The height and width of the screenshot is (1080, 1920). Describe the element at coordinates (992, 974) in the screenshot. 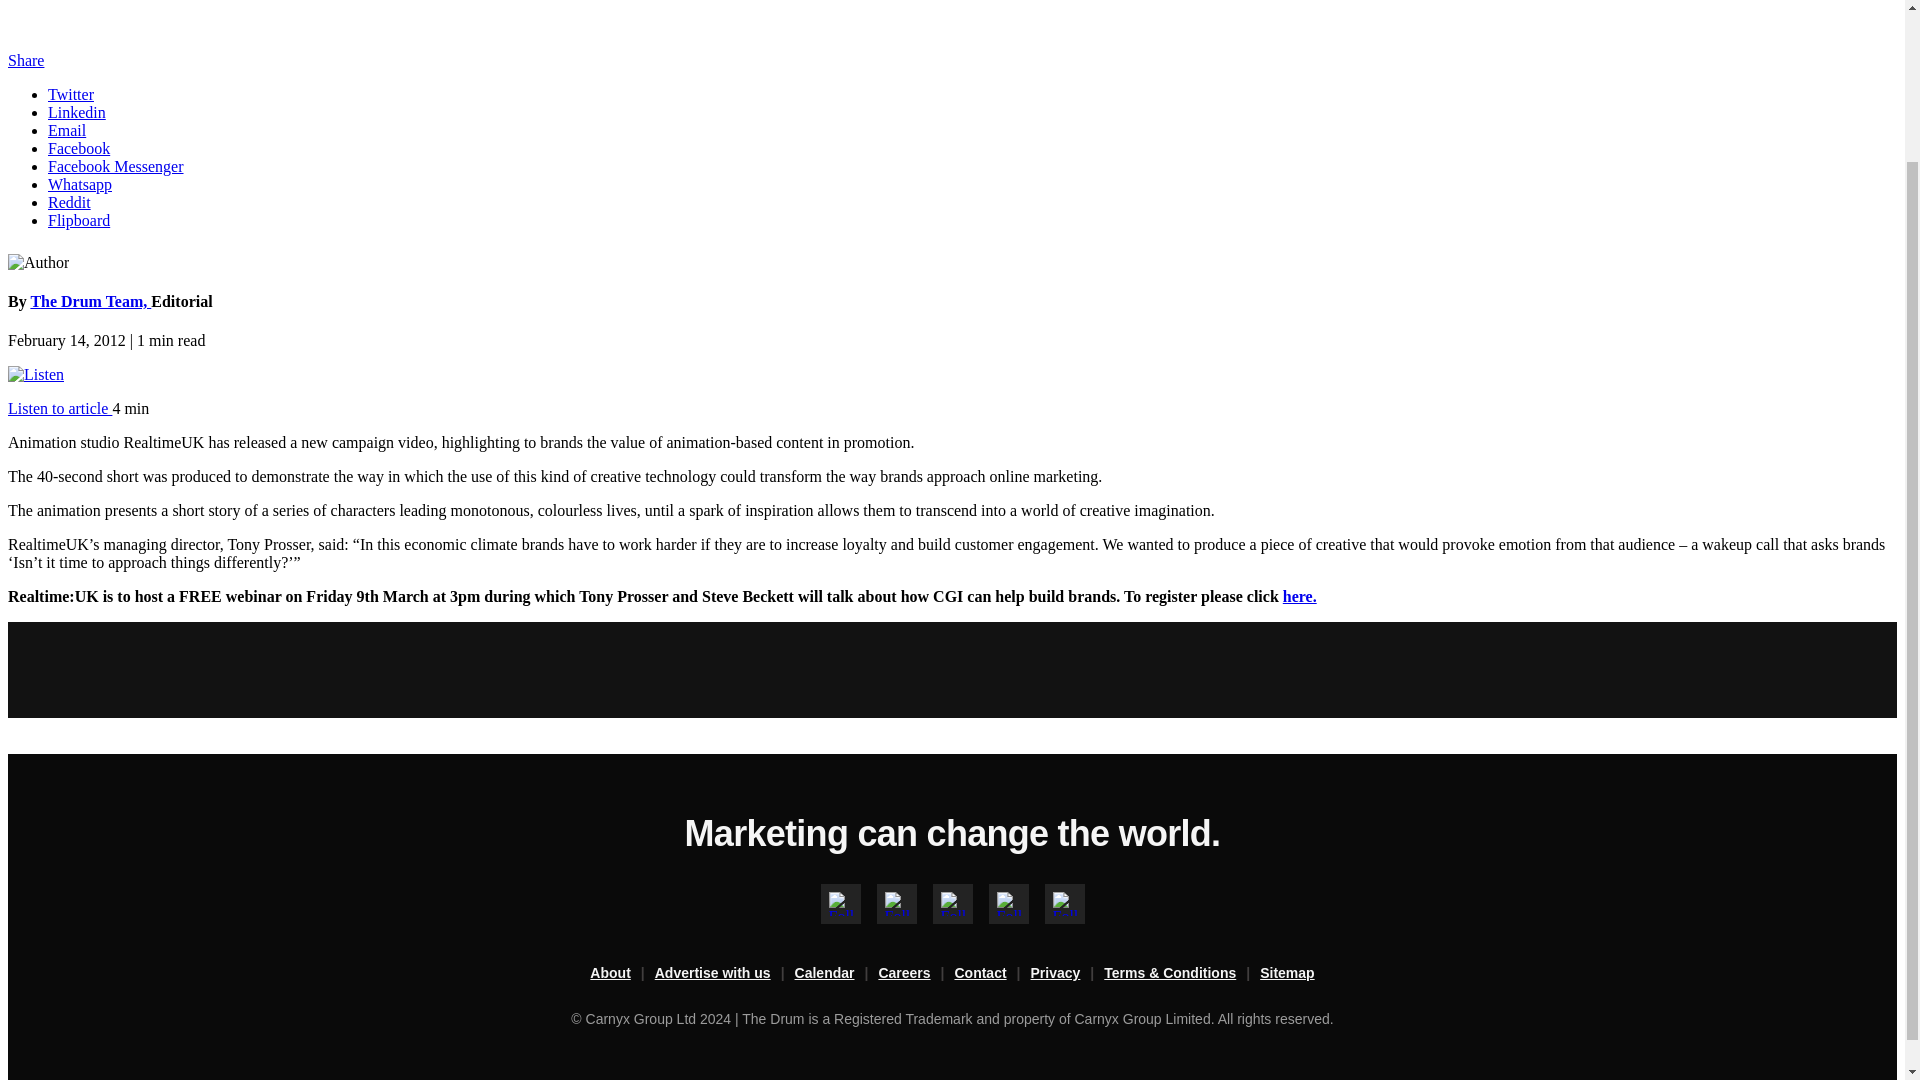

I see `Contact` at that location.